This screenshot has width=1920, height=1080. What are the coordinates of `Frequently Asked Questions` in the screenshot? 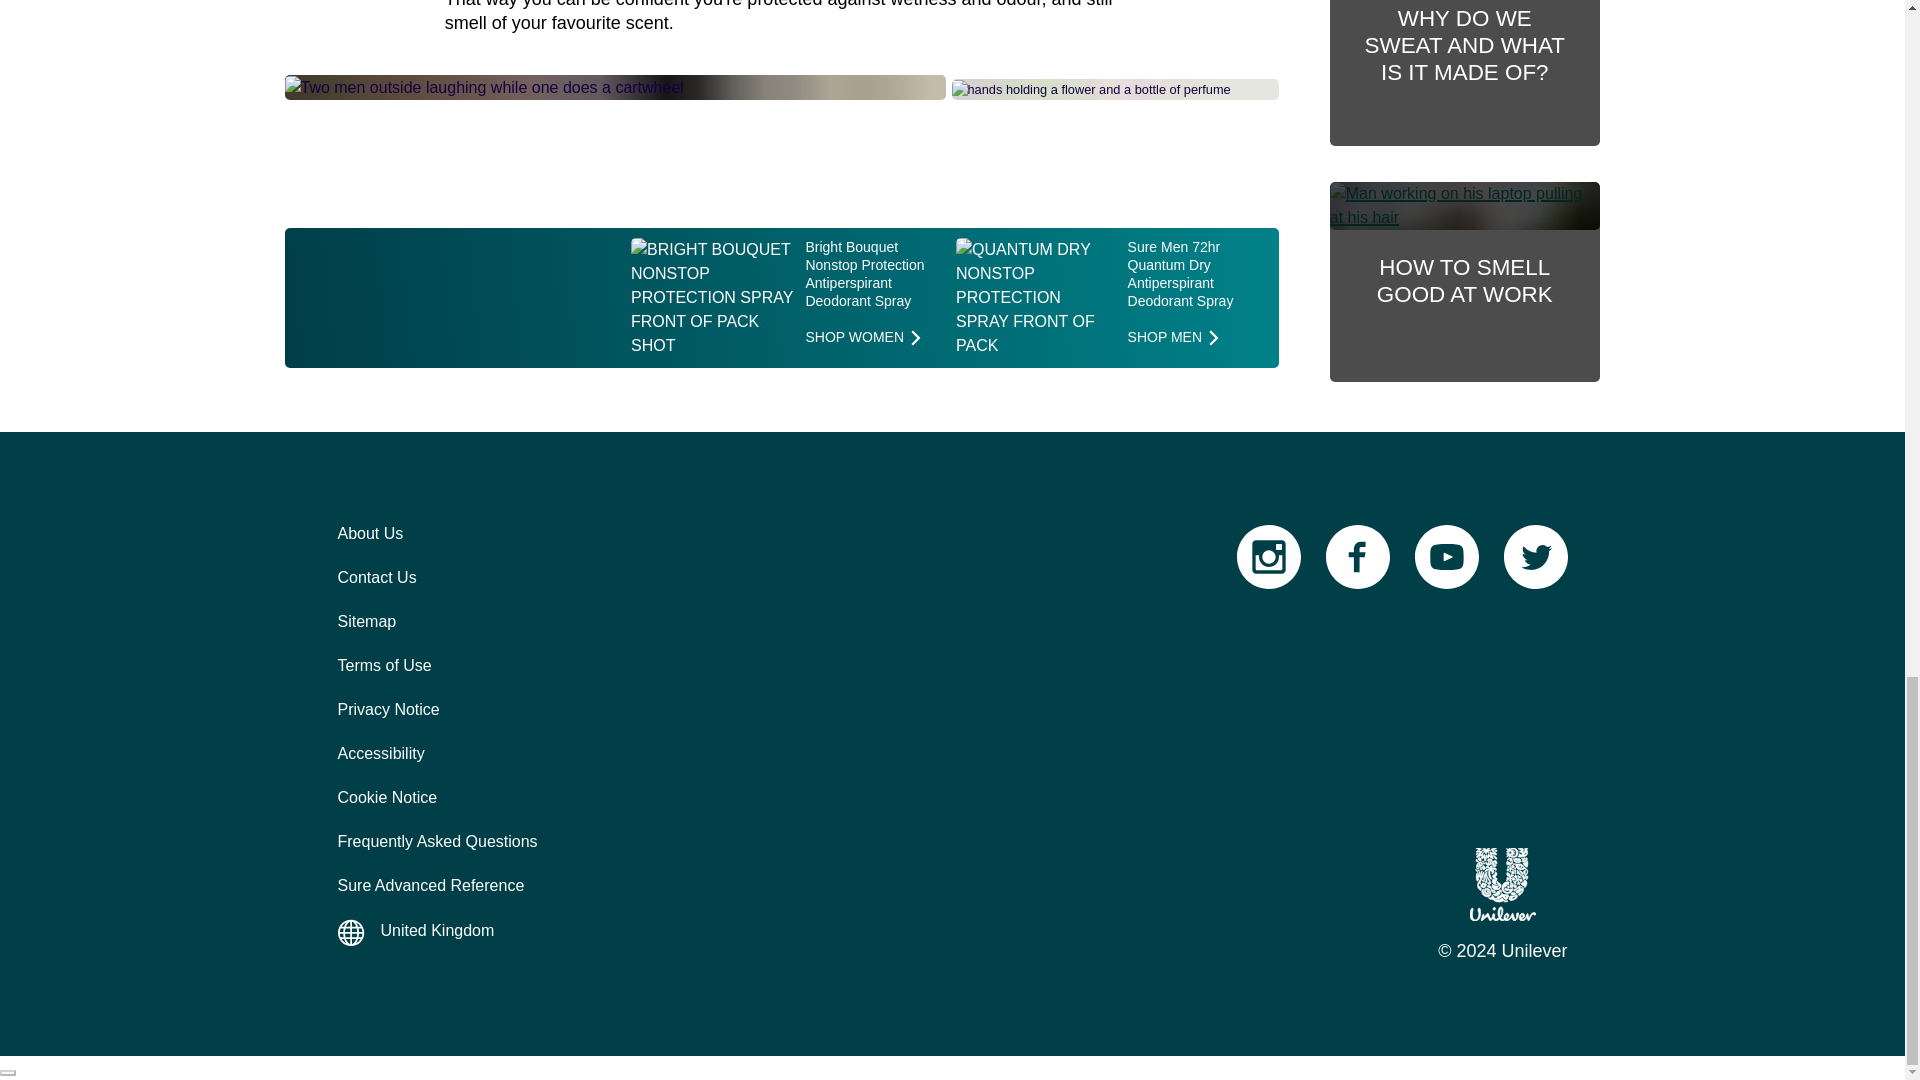 It's located at (1503, 884).